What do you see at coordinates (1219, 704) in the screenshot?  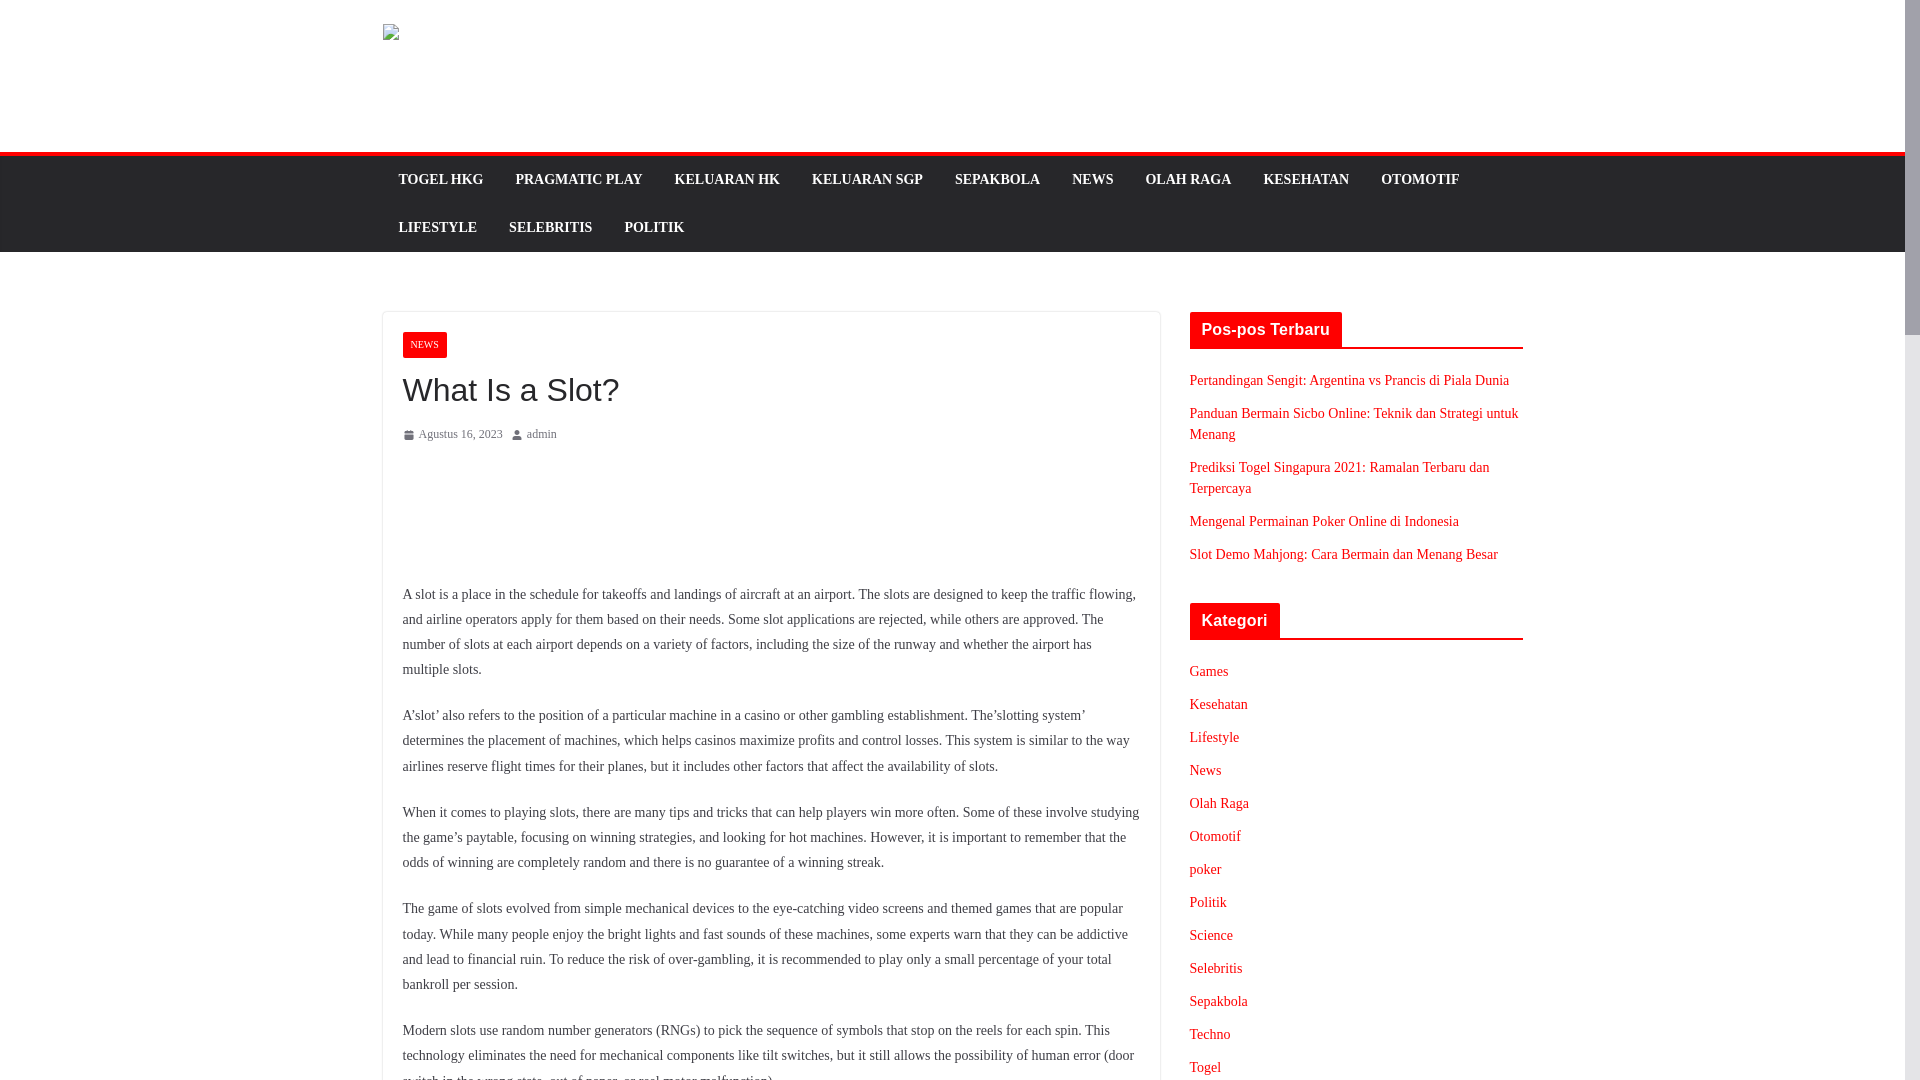 I see `Kesehatan` at bounding box center [1219, 704].